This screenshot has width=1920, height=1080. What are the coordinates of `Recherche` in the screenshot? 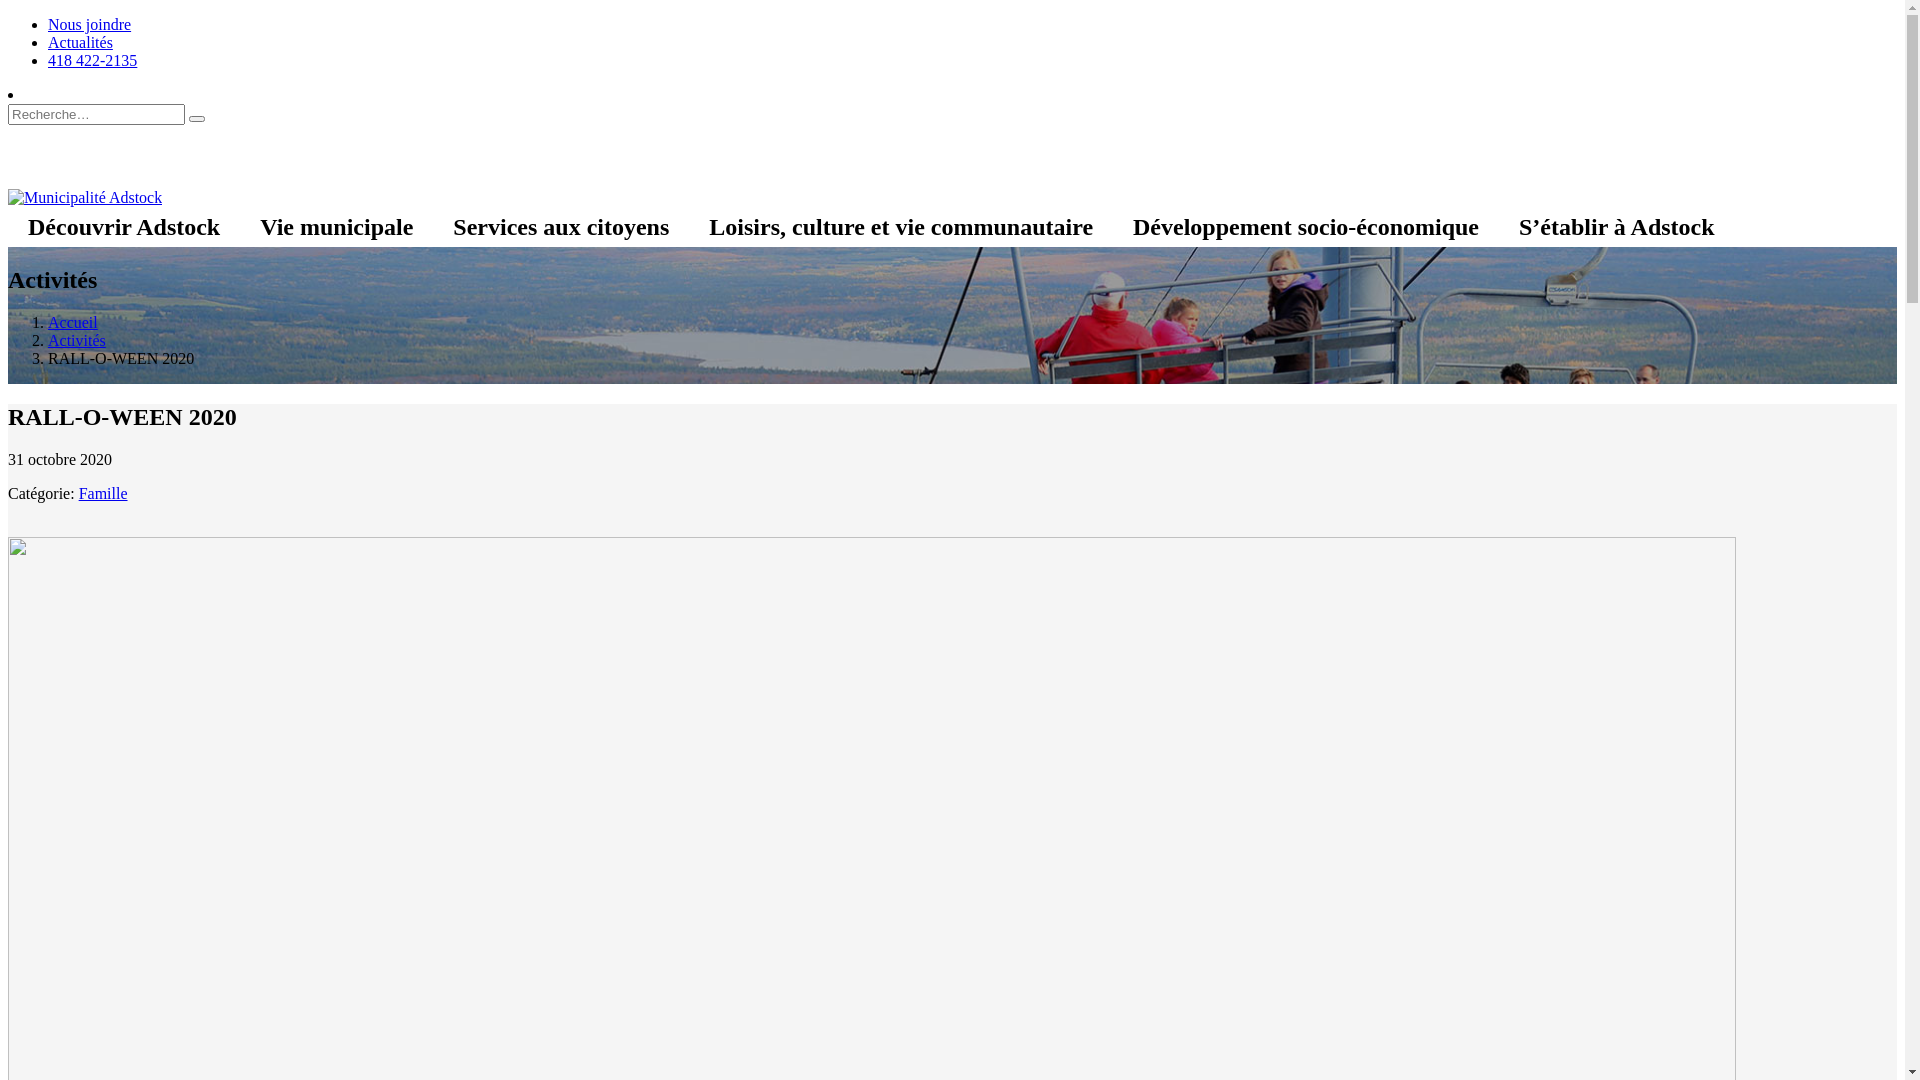 It's located at (197, 119).